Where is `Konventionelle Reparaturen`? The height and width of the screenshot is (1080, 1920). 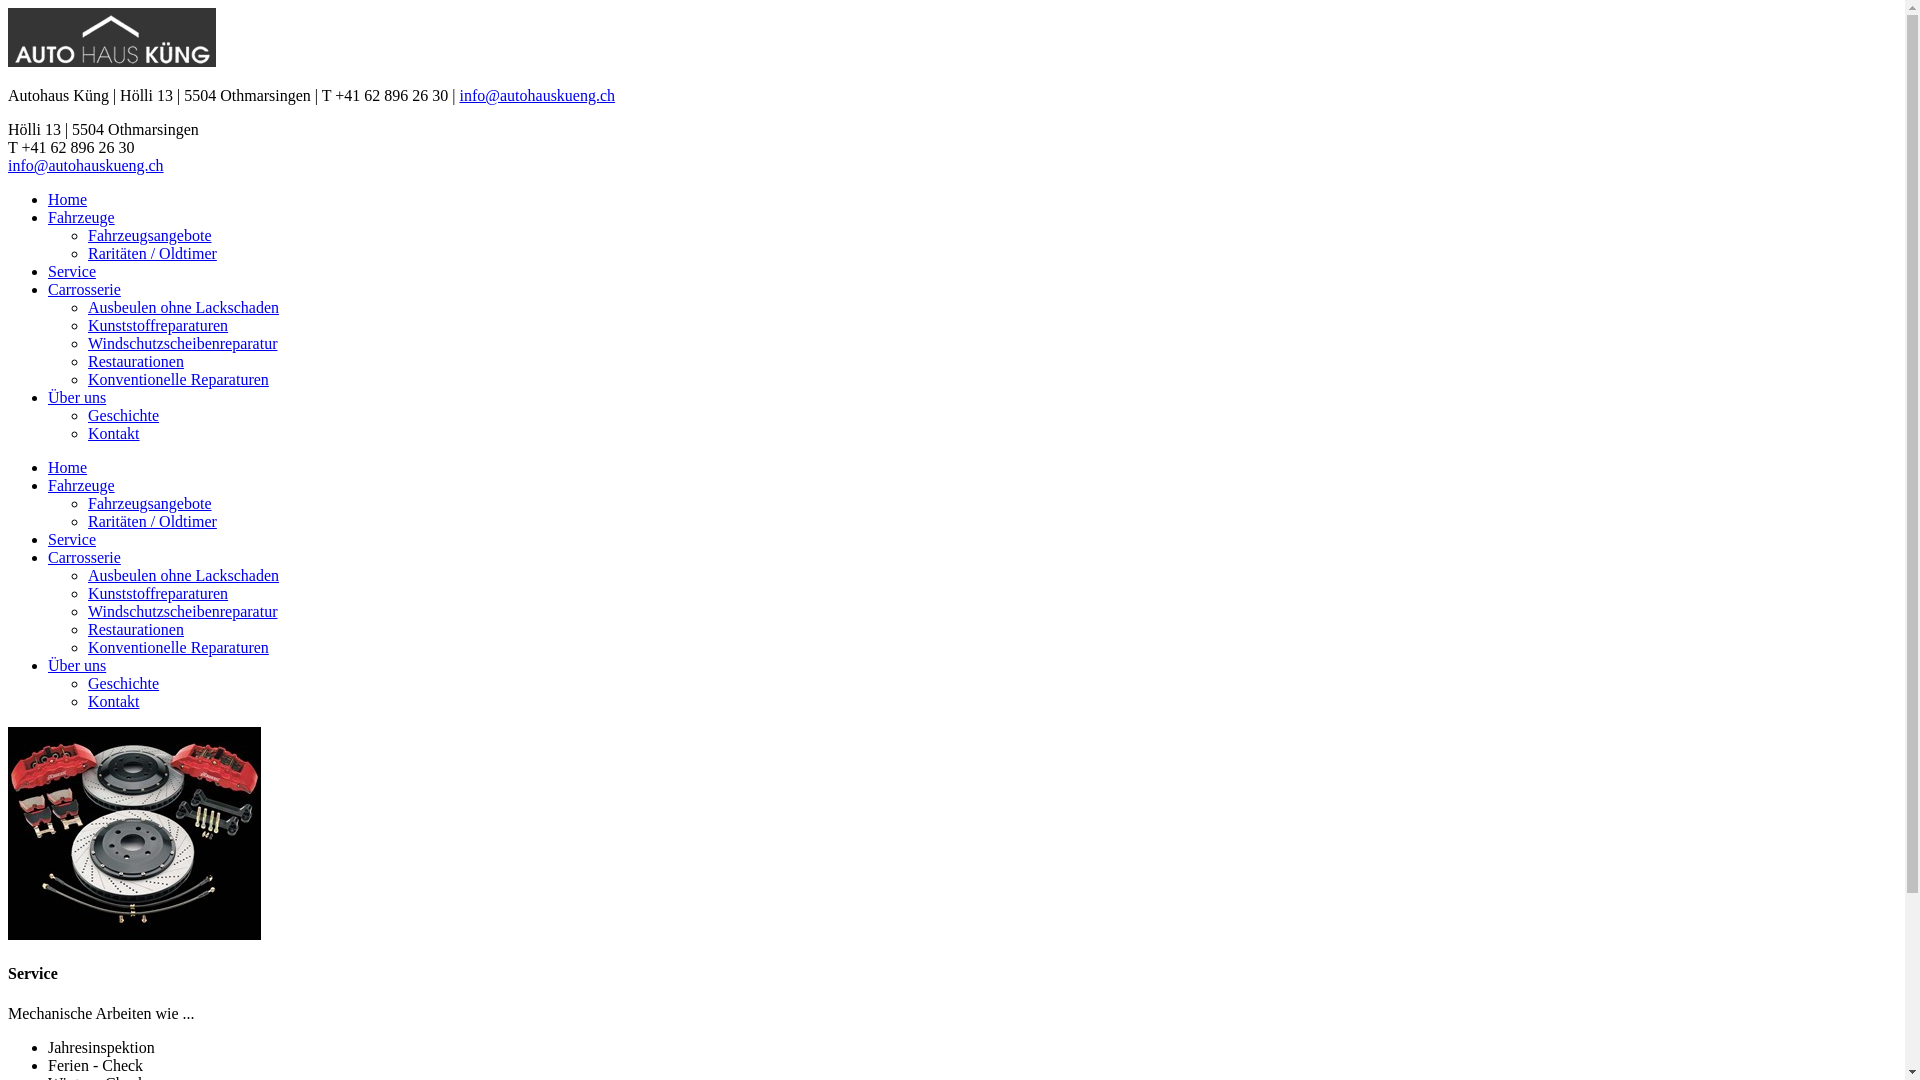 Konventionelle Reparaturen is located at coordinates (178, 380).